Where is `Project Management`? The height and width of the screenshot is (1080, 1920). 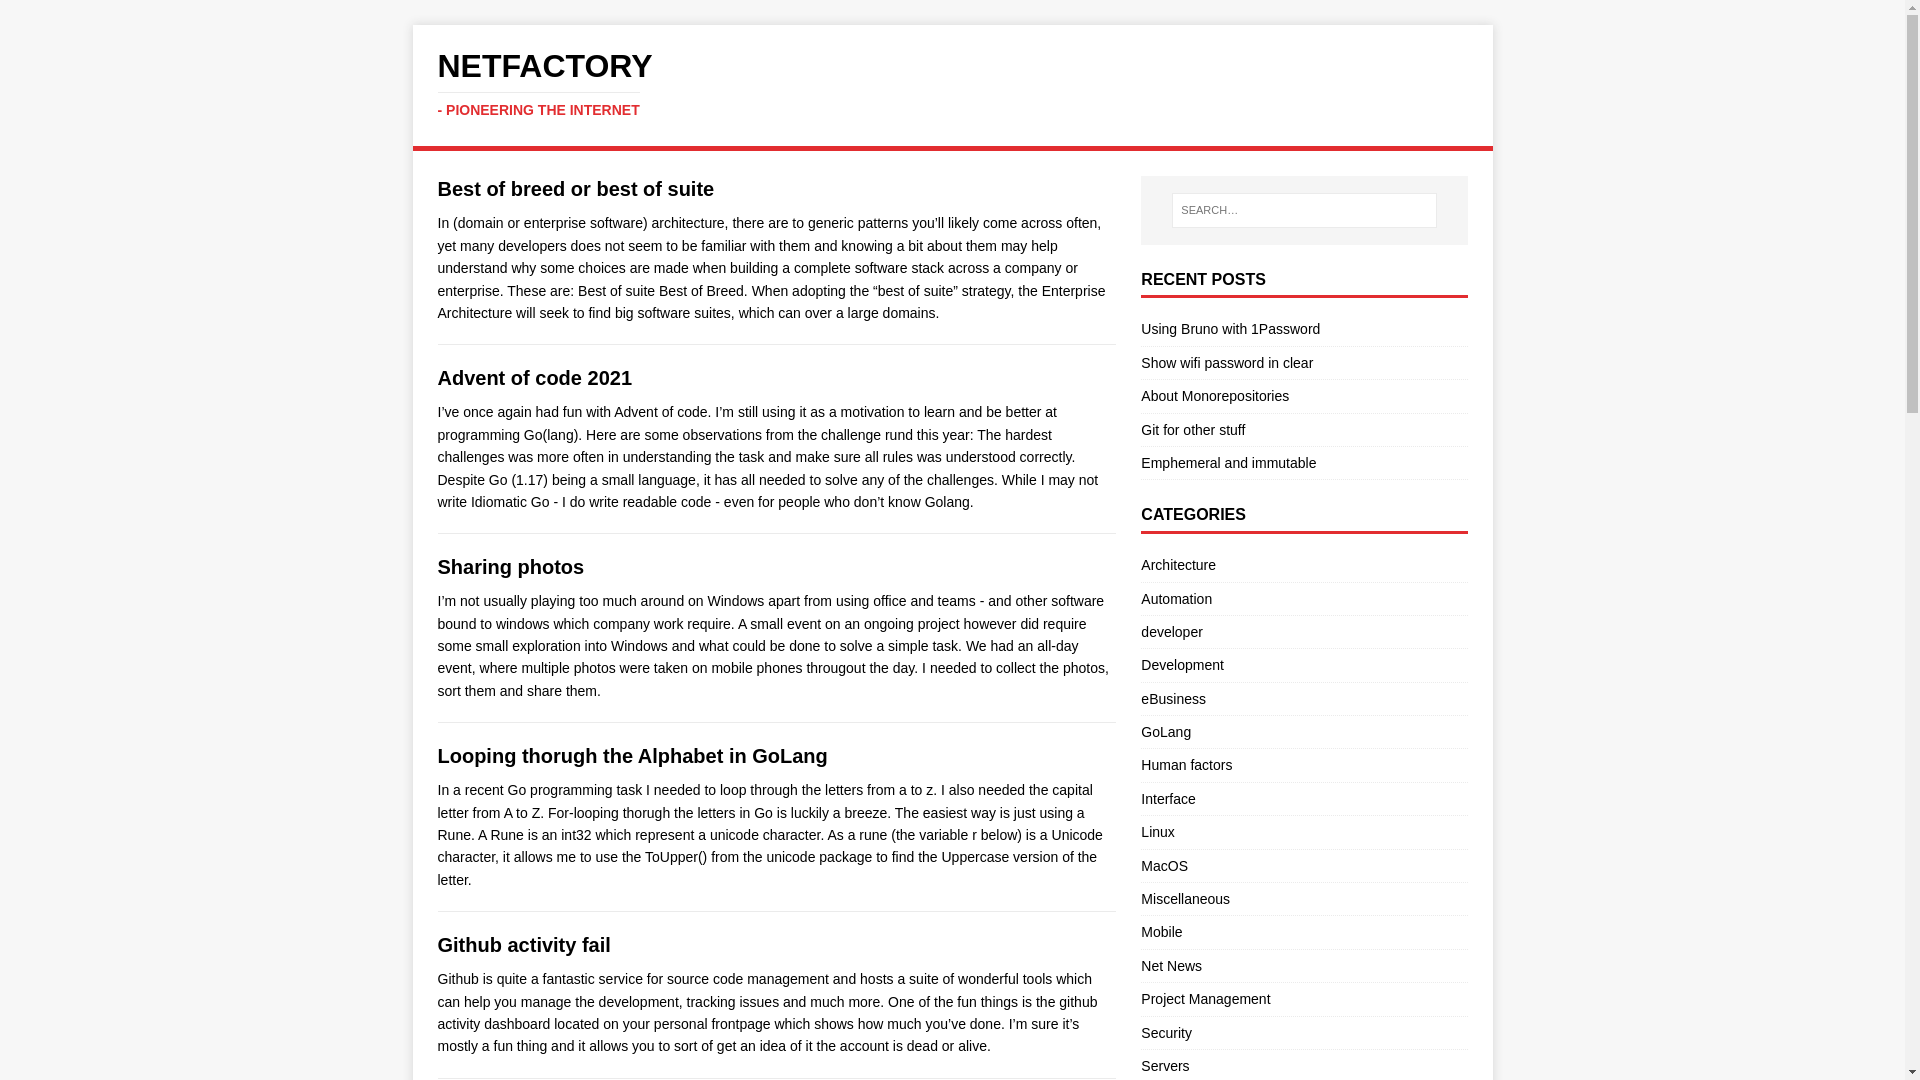
Project Management is located at coordinates (1204, 998).